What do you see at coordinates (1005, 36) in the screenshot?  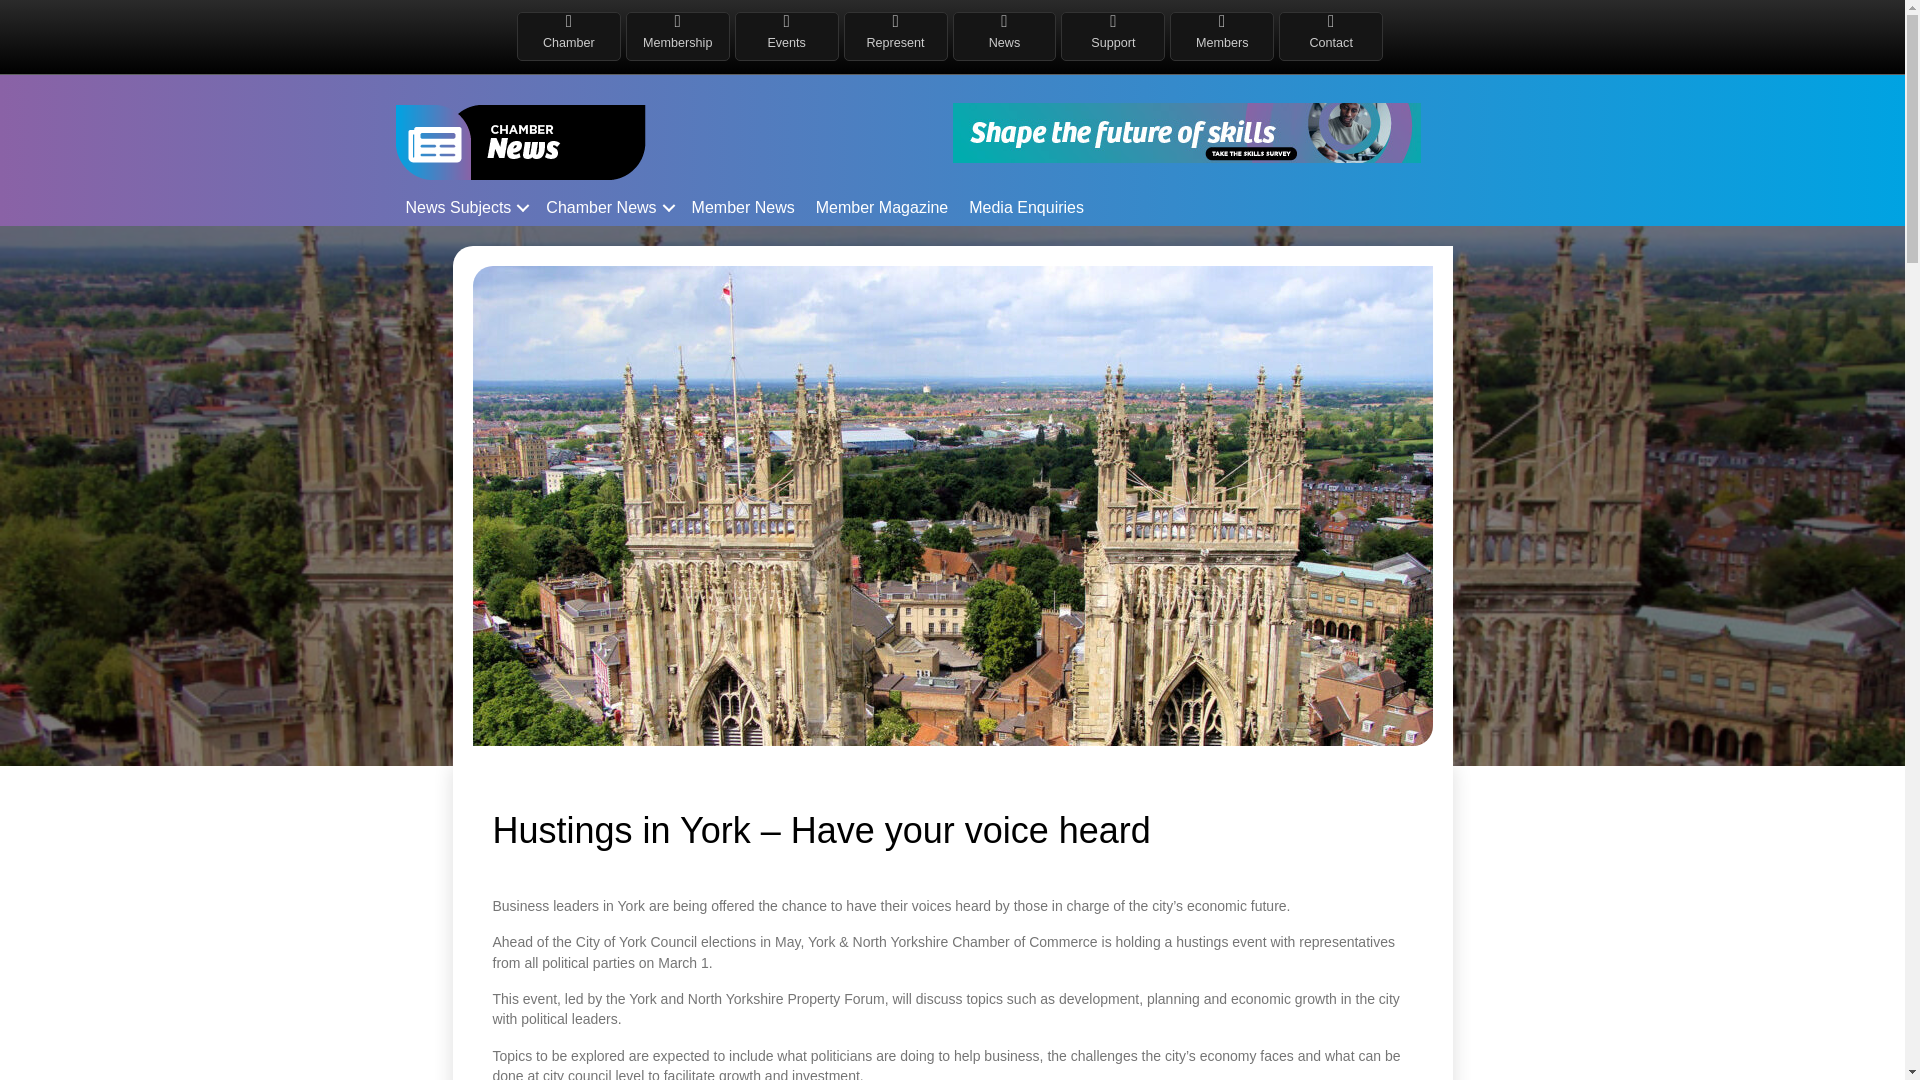 I see `News` at bounding box center [1005, 36].